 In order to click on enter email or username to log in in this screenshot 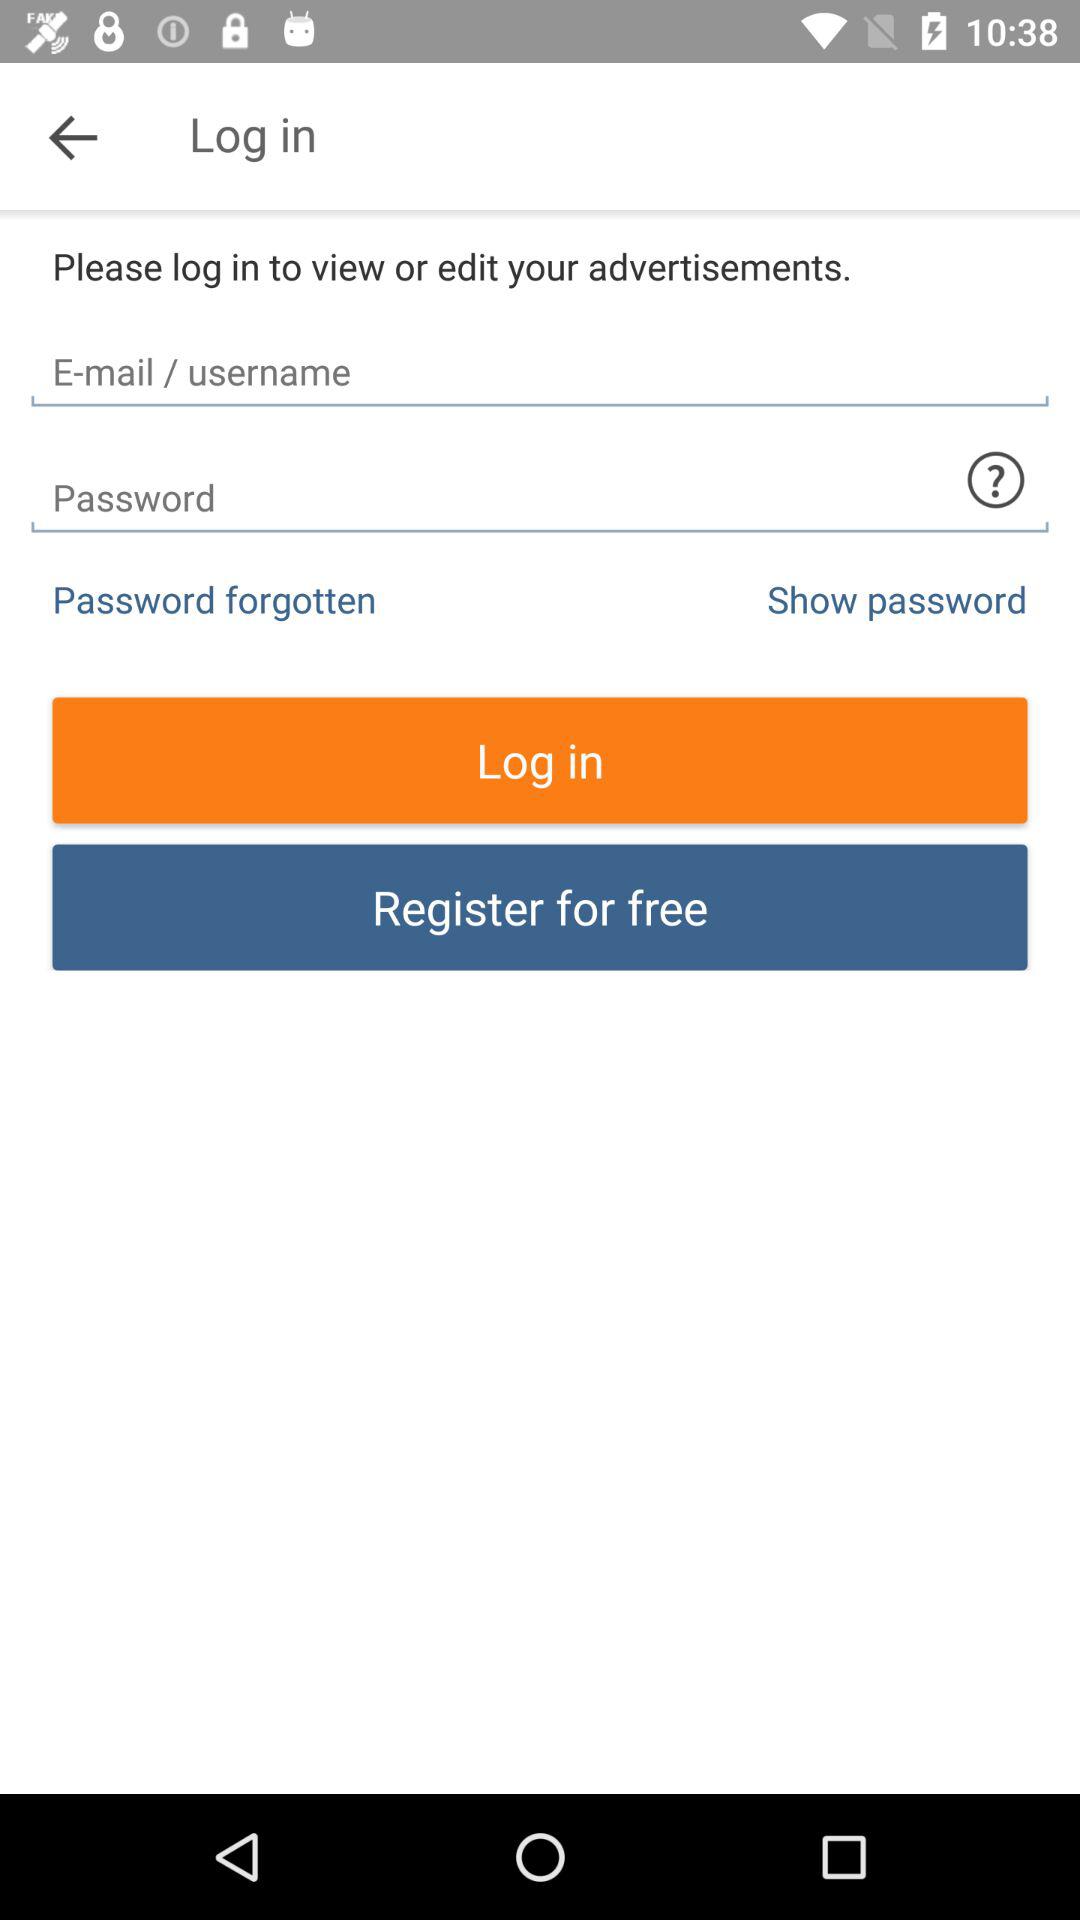, I will do `click(540, 354)`.